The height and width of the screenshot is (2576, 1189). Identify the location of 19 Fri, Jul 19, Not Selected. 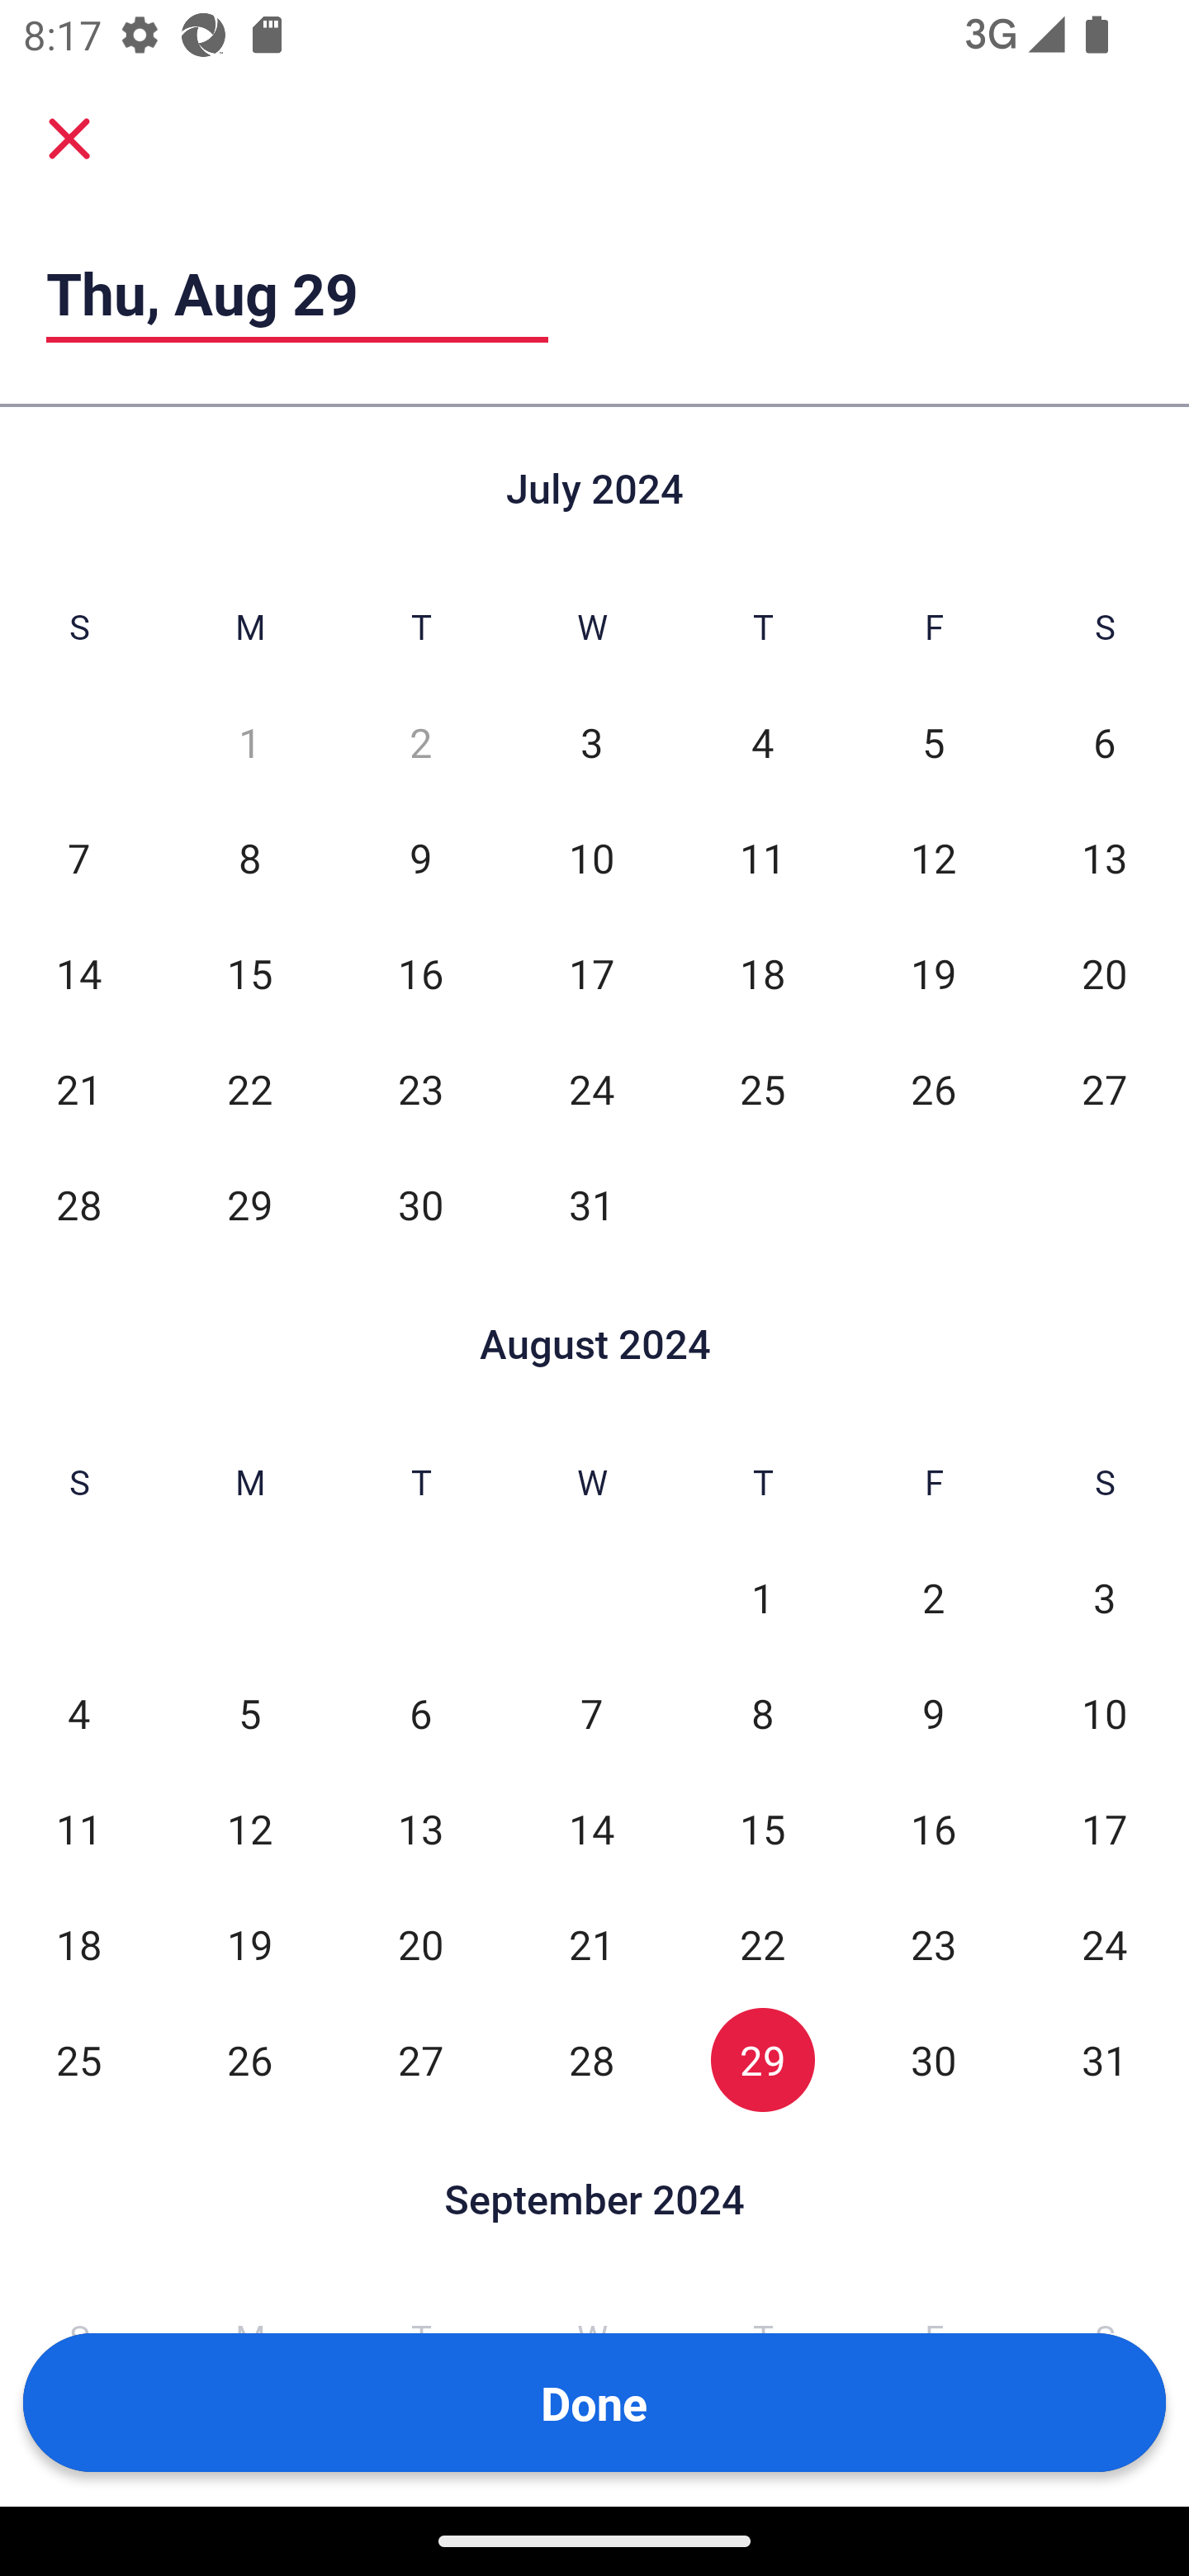
(933, 973).